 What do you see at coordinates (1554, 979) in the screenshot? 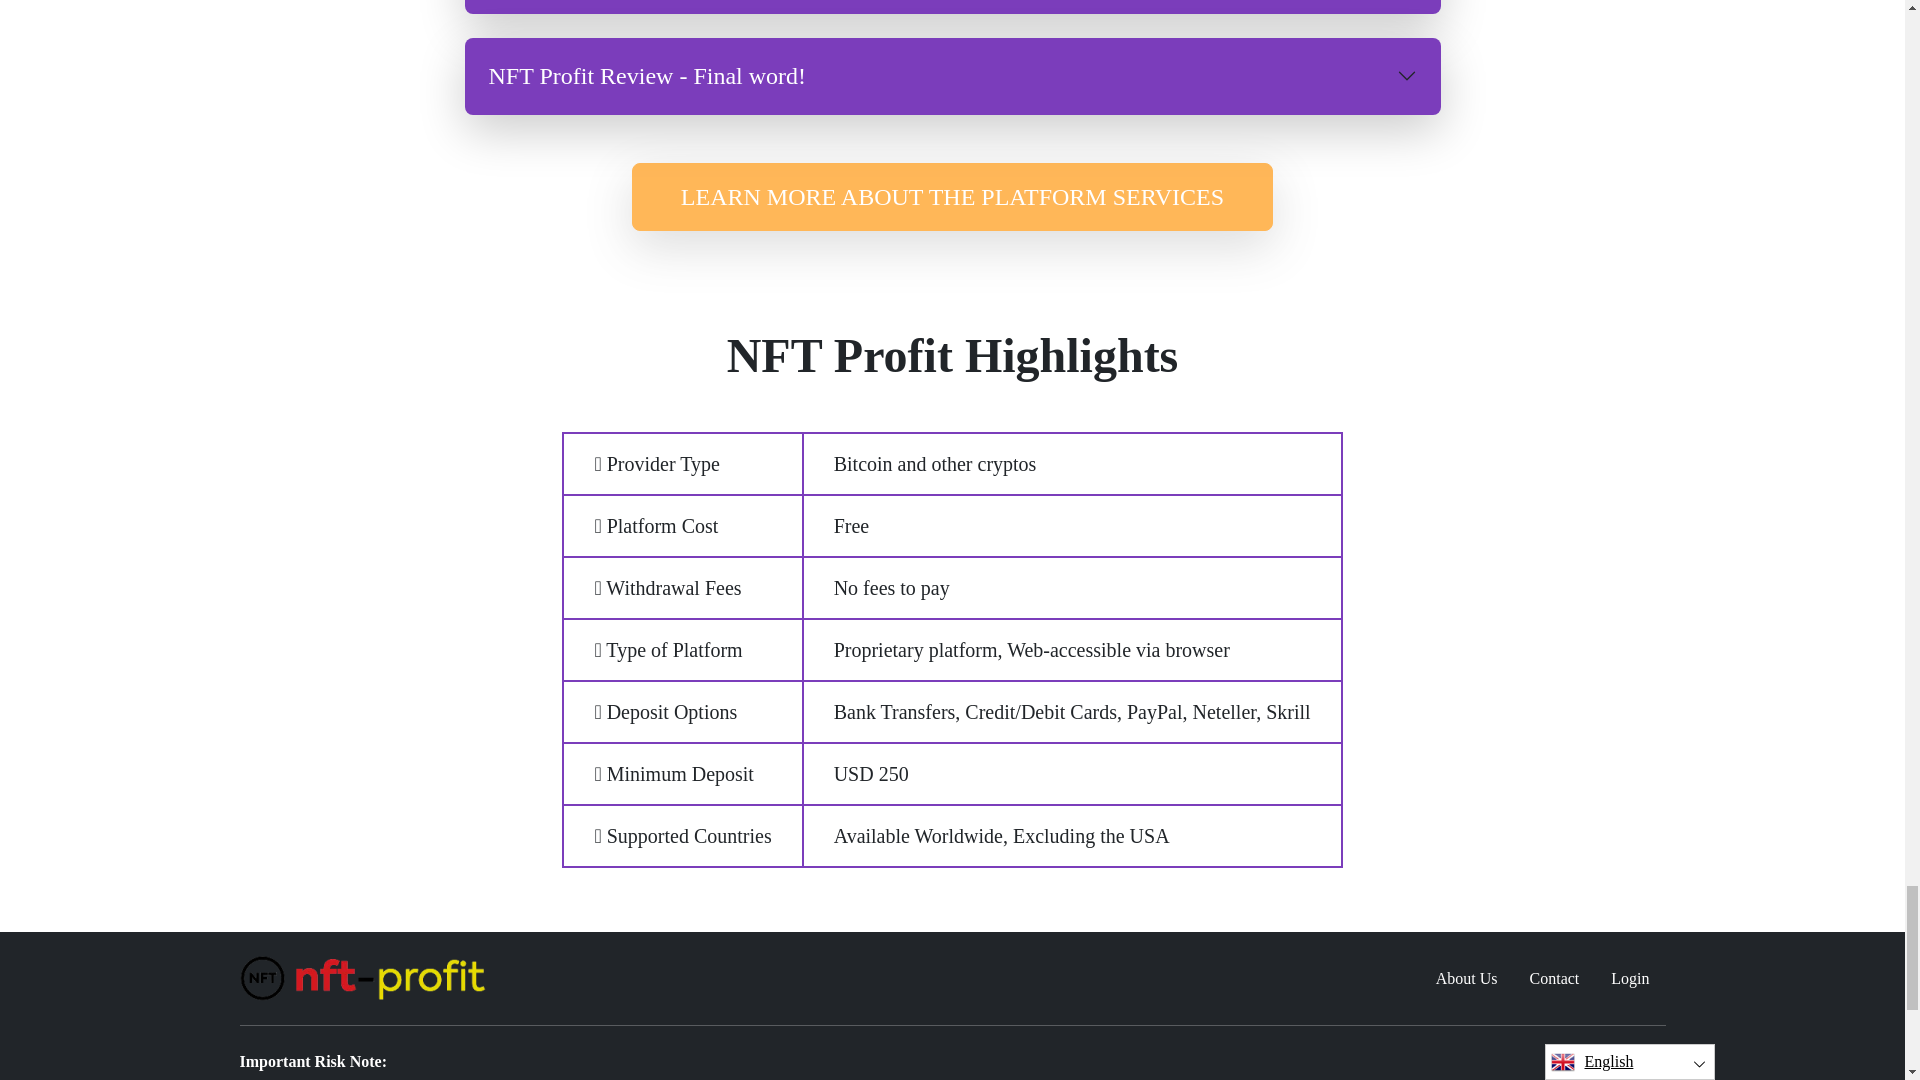
I see `Contact` at bounding box center [1554, 979].